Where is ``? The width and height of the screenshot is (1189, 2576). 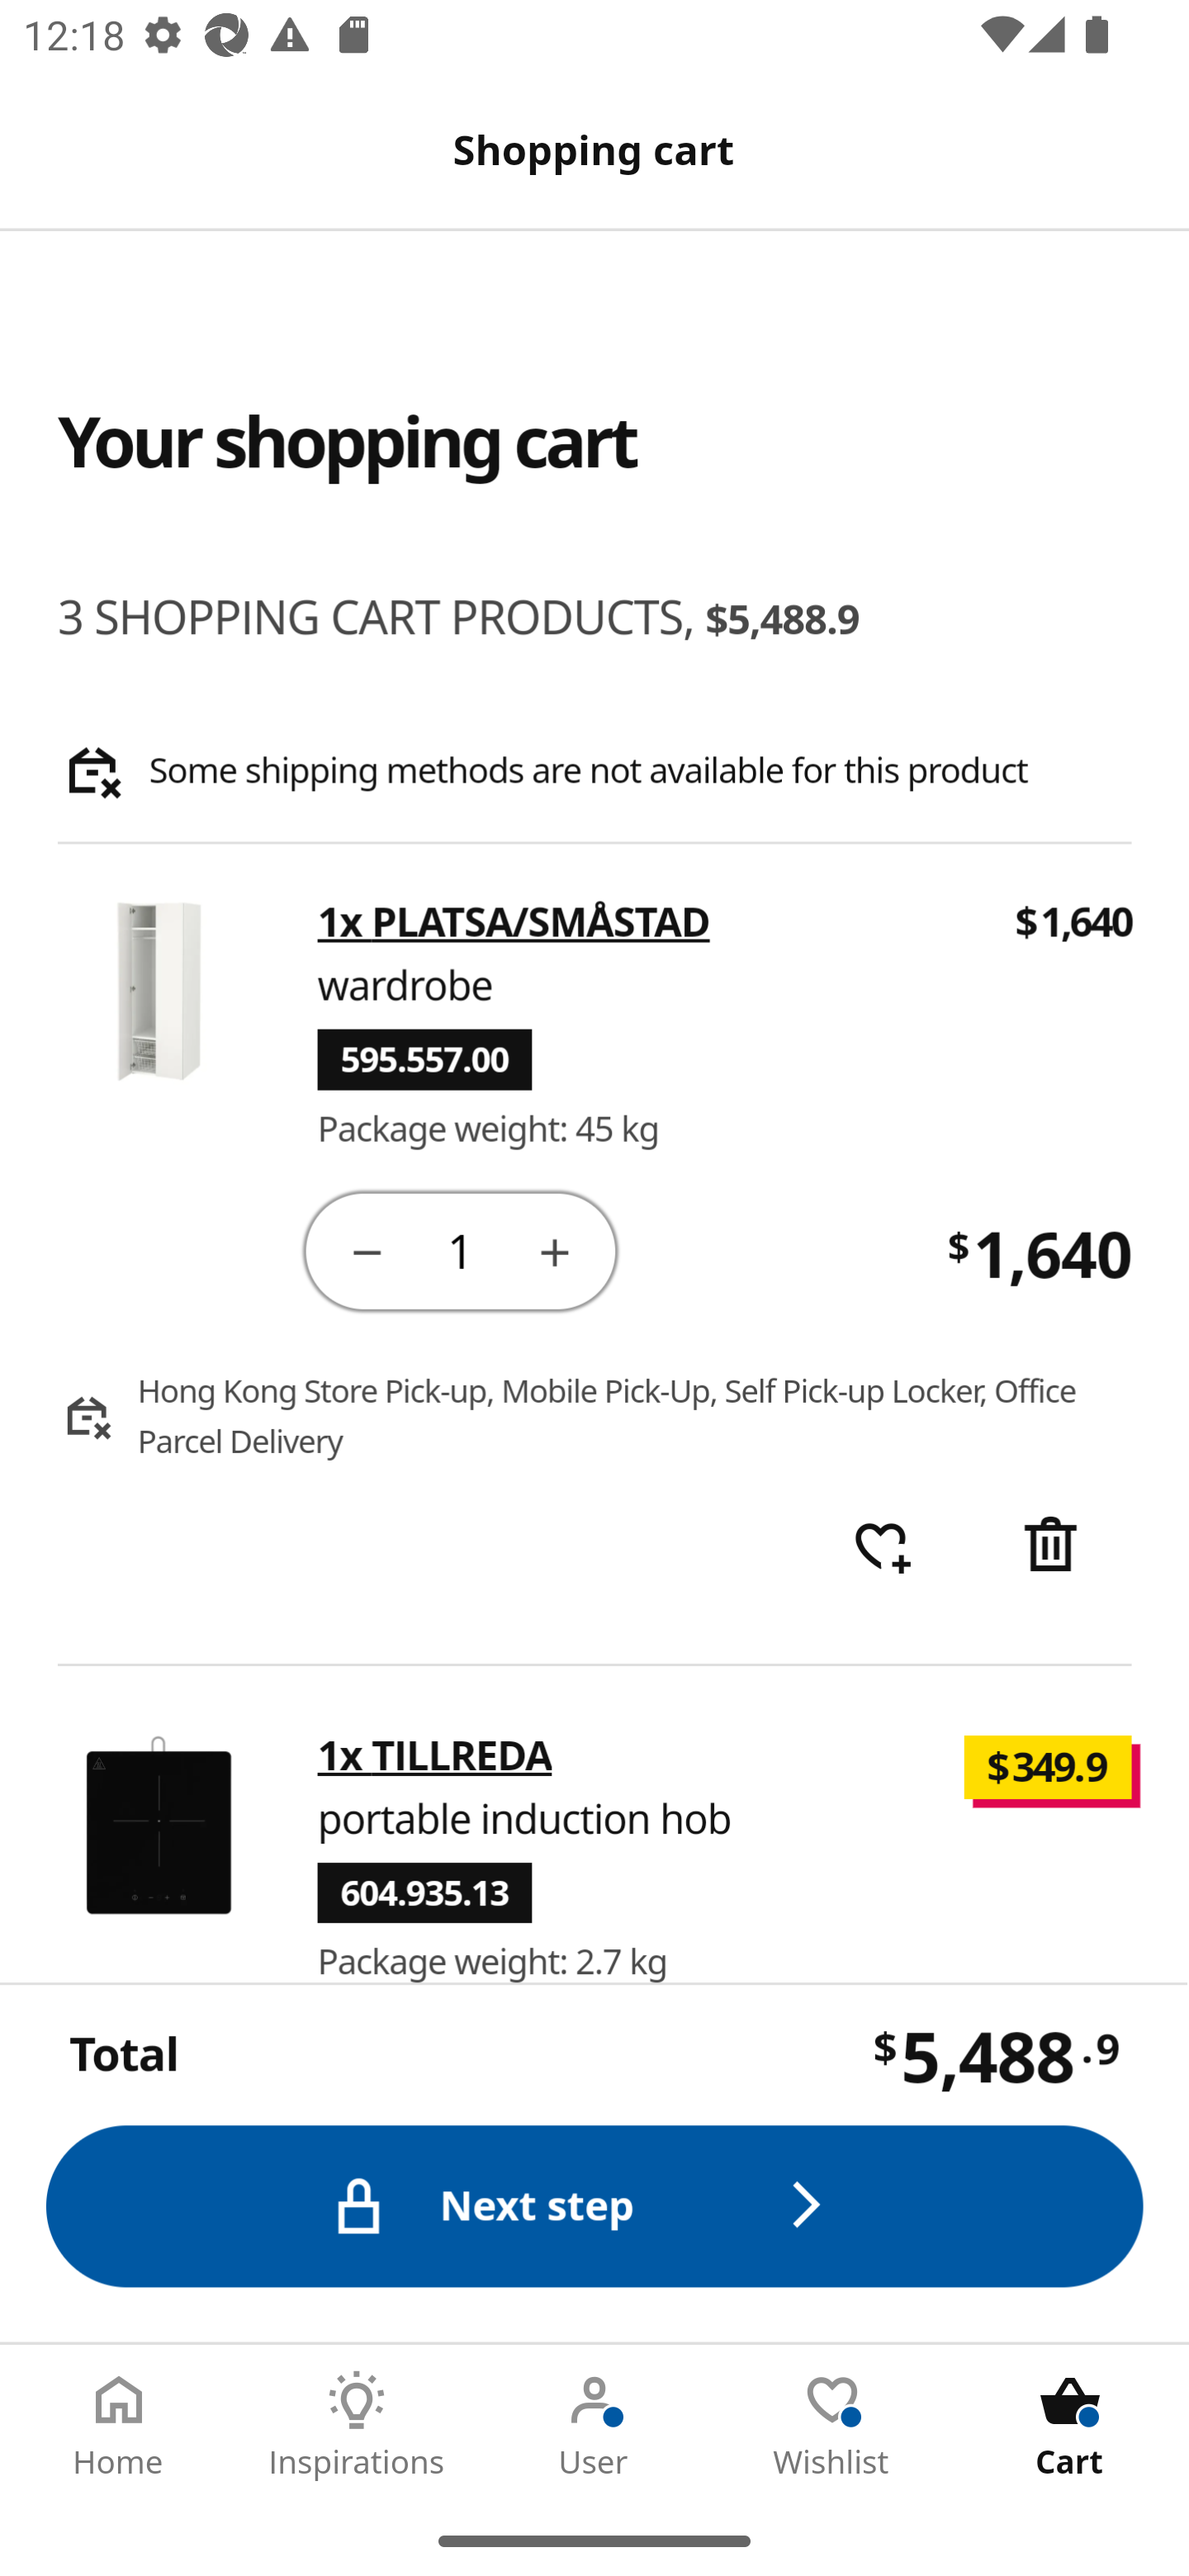
 is located at coordinates (557, 1250).